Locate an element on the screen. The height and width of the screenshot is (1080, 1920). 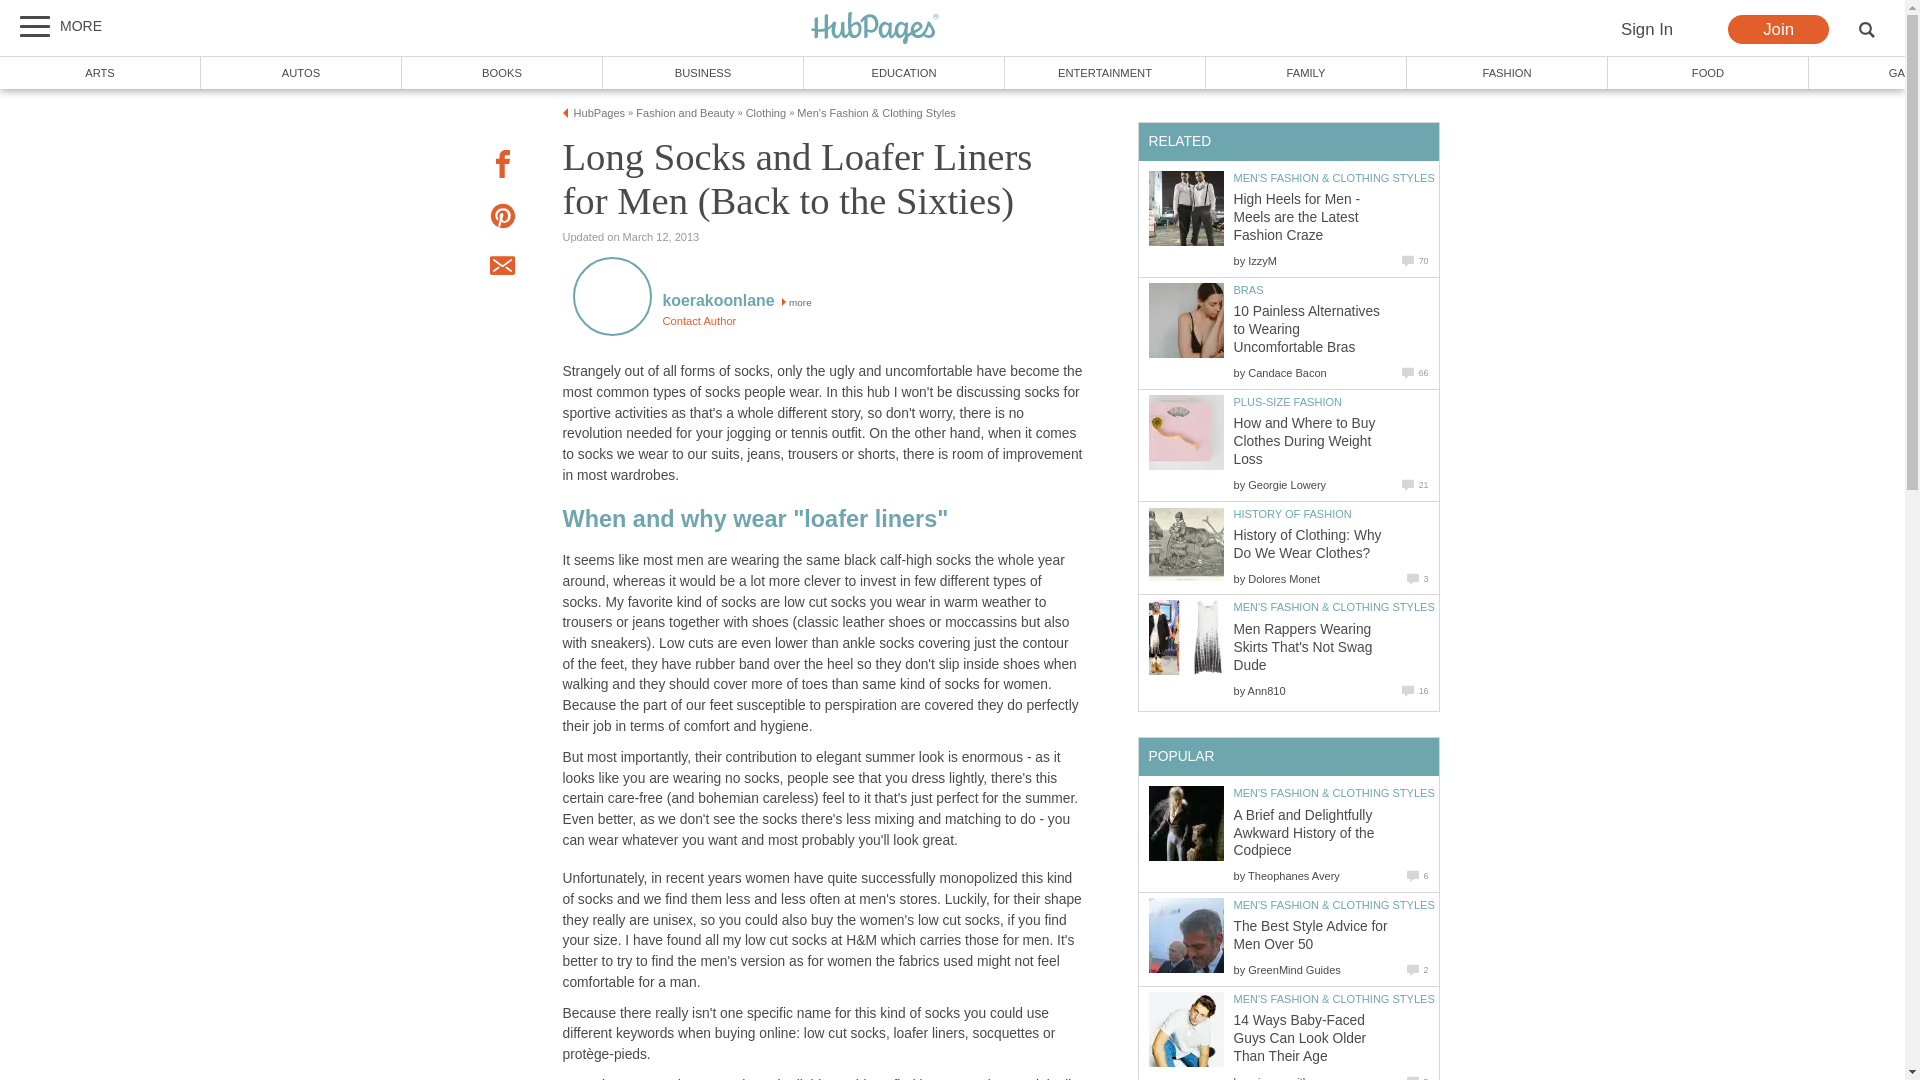
Sign In is located at coordinates (1646, 30).